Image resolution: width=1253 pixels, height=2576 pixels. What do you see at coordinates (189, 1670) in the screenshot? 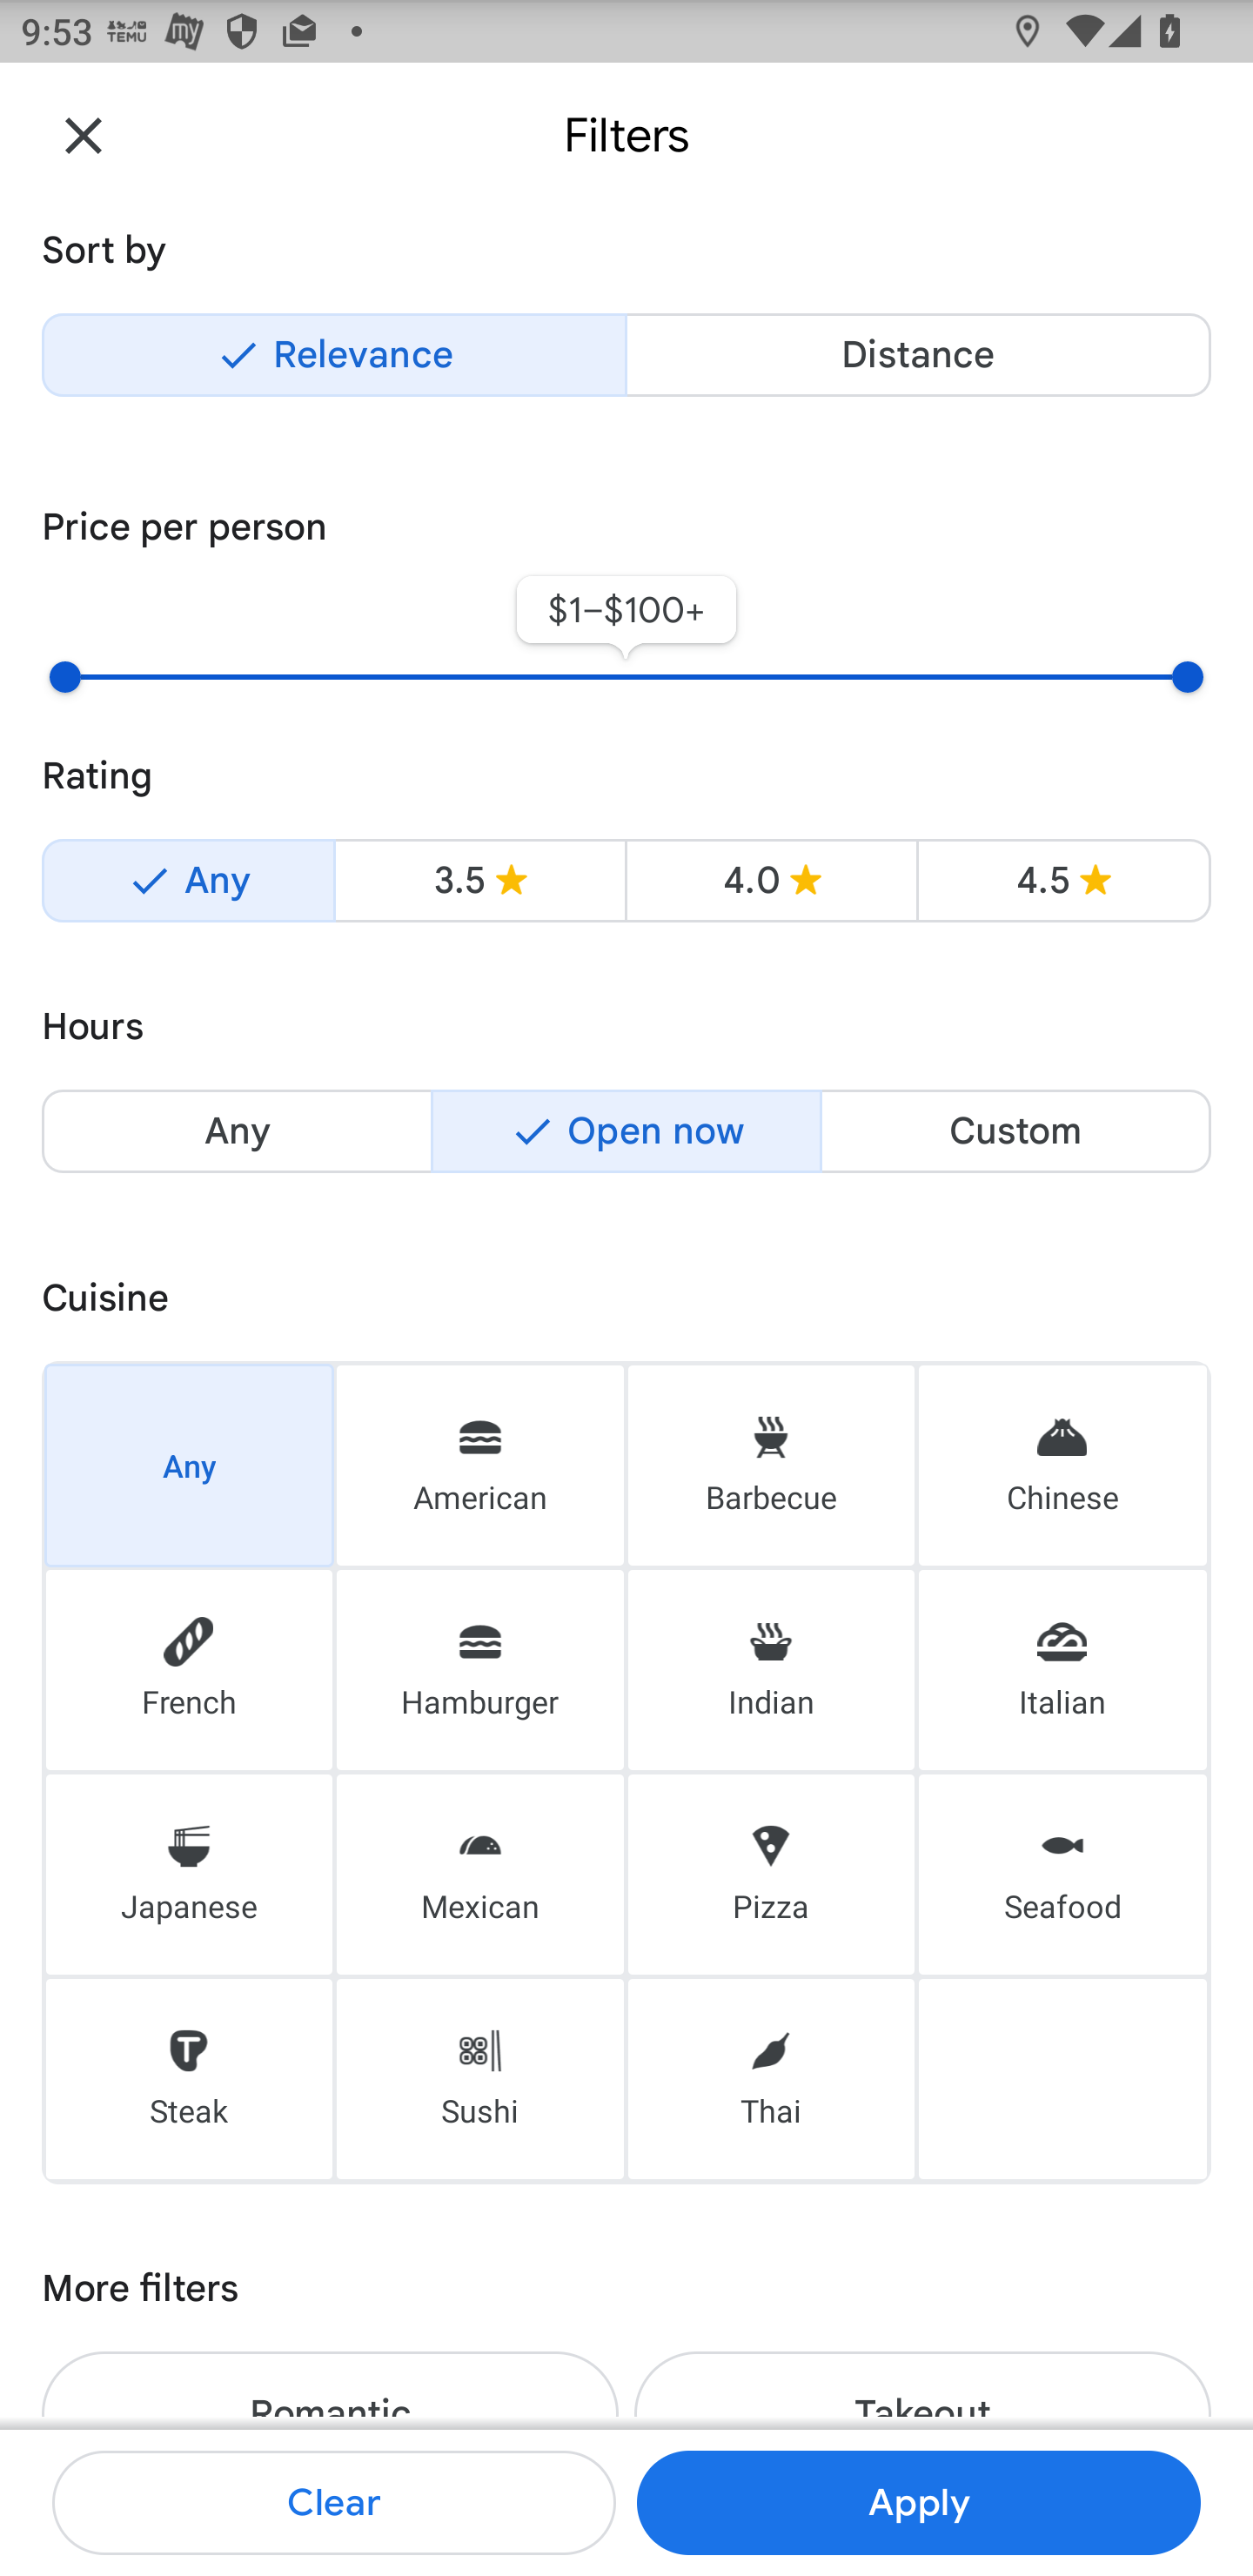
I see `French` at bounding box center [189, 1670].